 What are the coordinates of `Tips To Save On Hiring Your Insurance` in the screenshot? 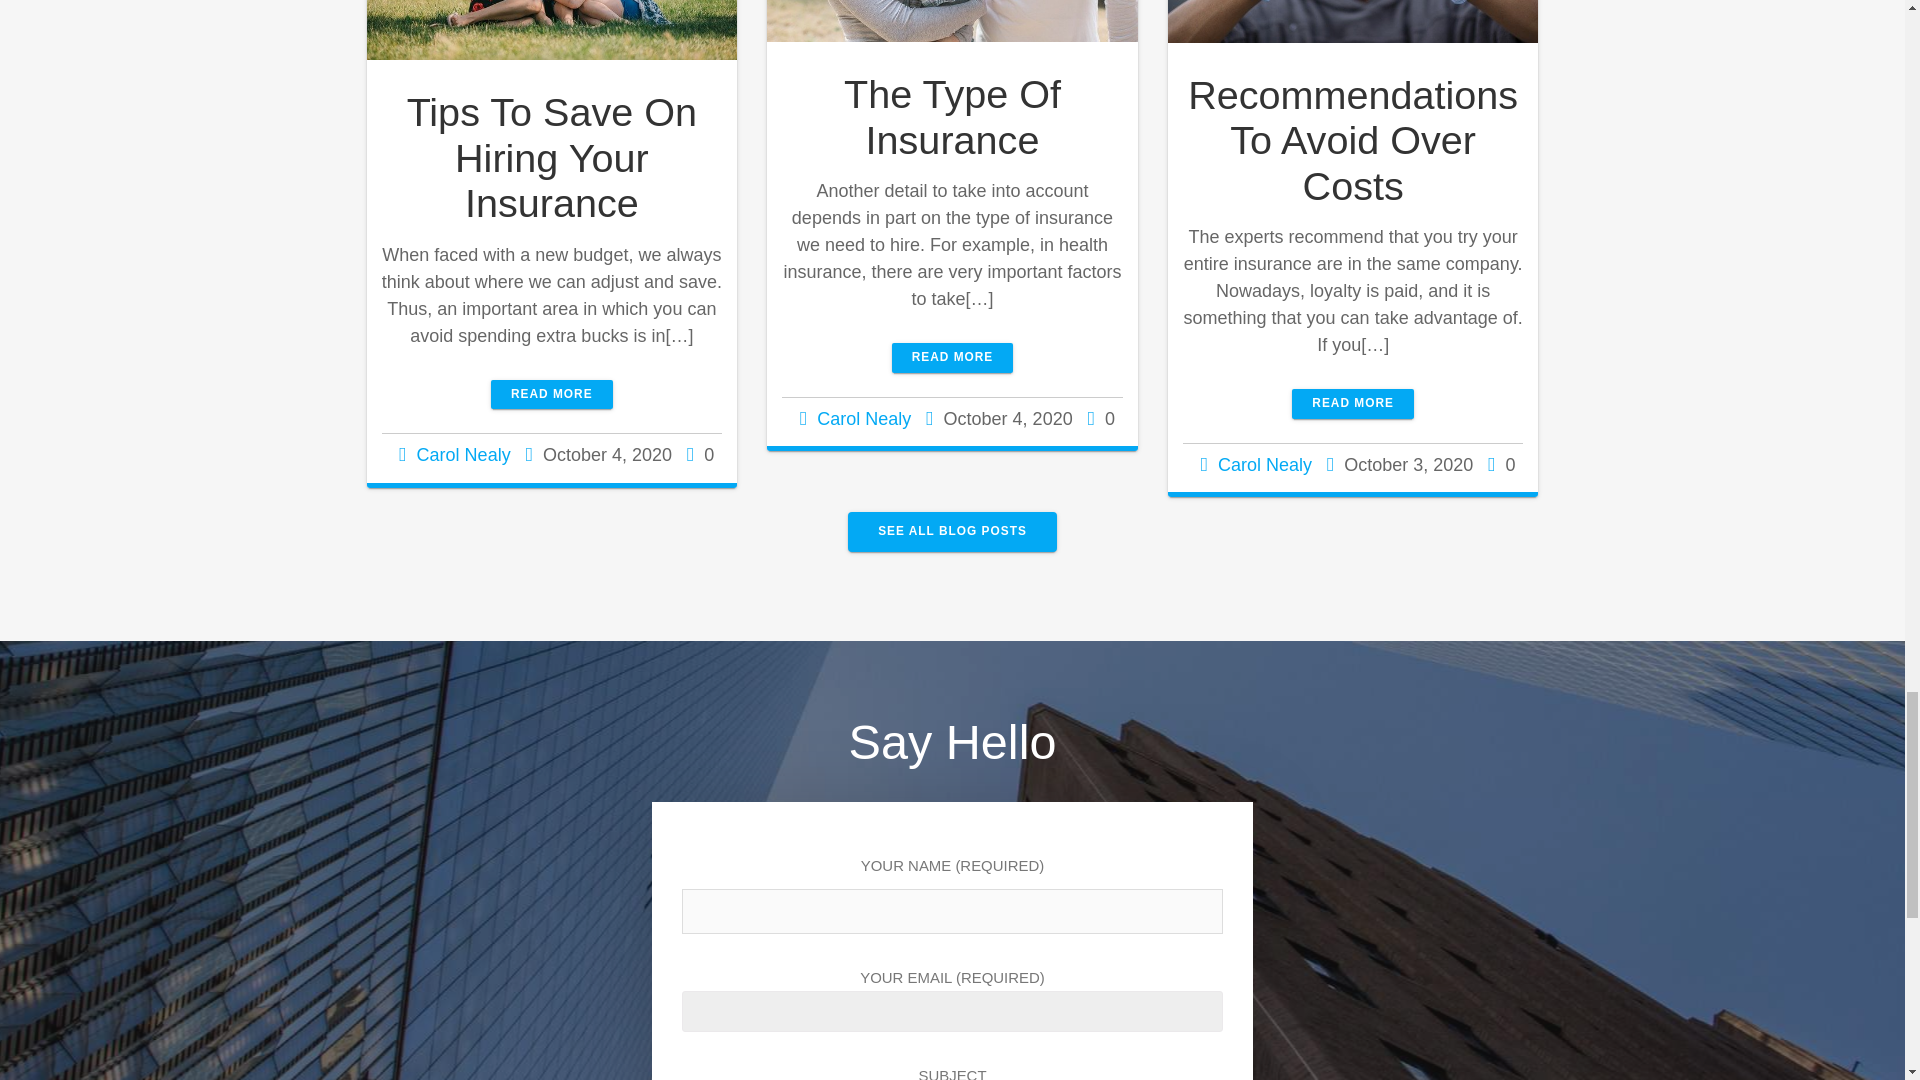 It's located at (552, 156).